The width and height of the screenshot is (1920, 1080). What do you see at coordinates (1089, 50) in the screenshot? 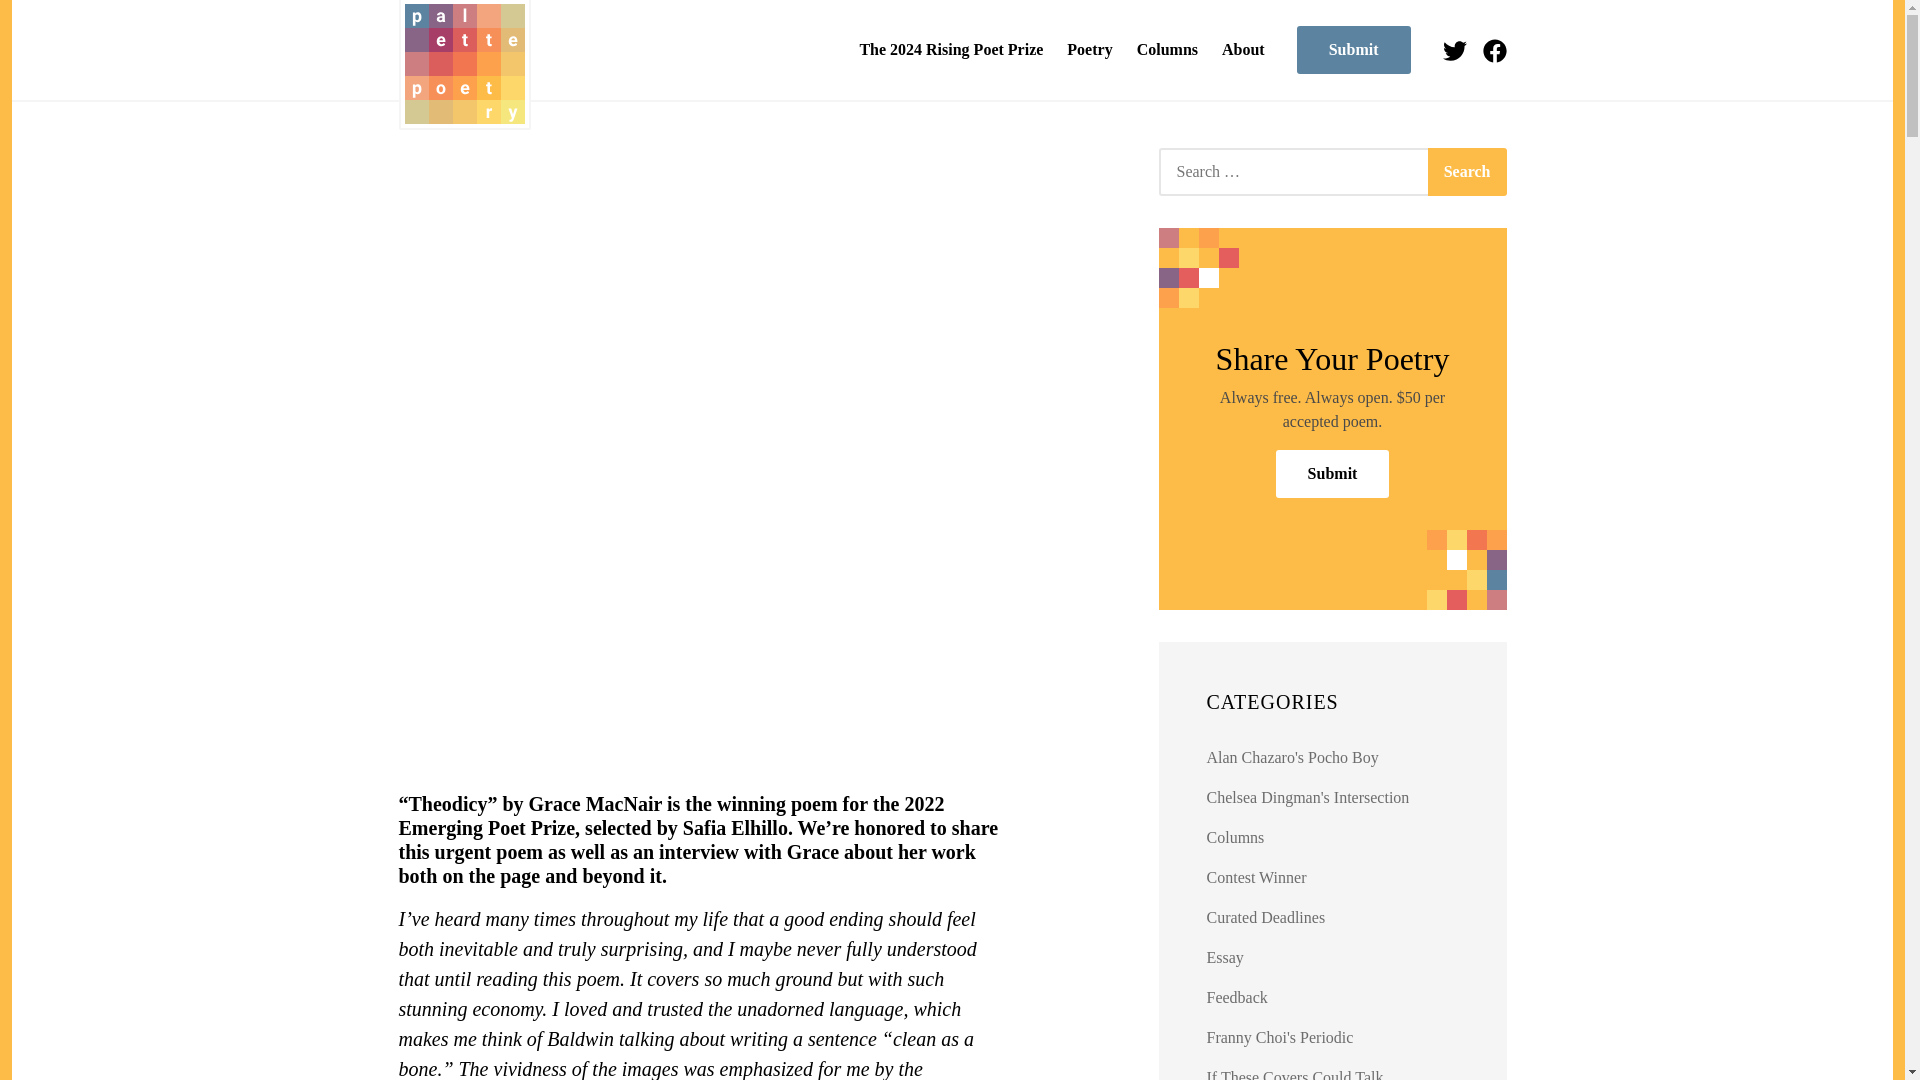
I see `Poetry` at bounding box center [1089, 50].